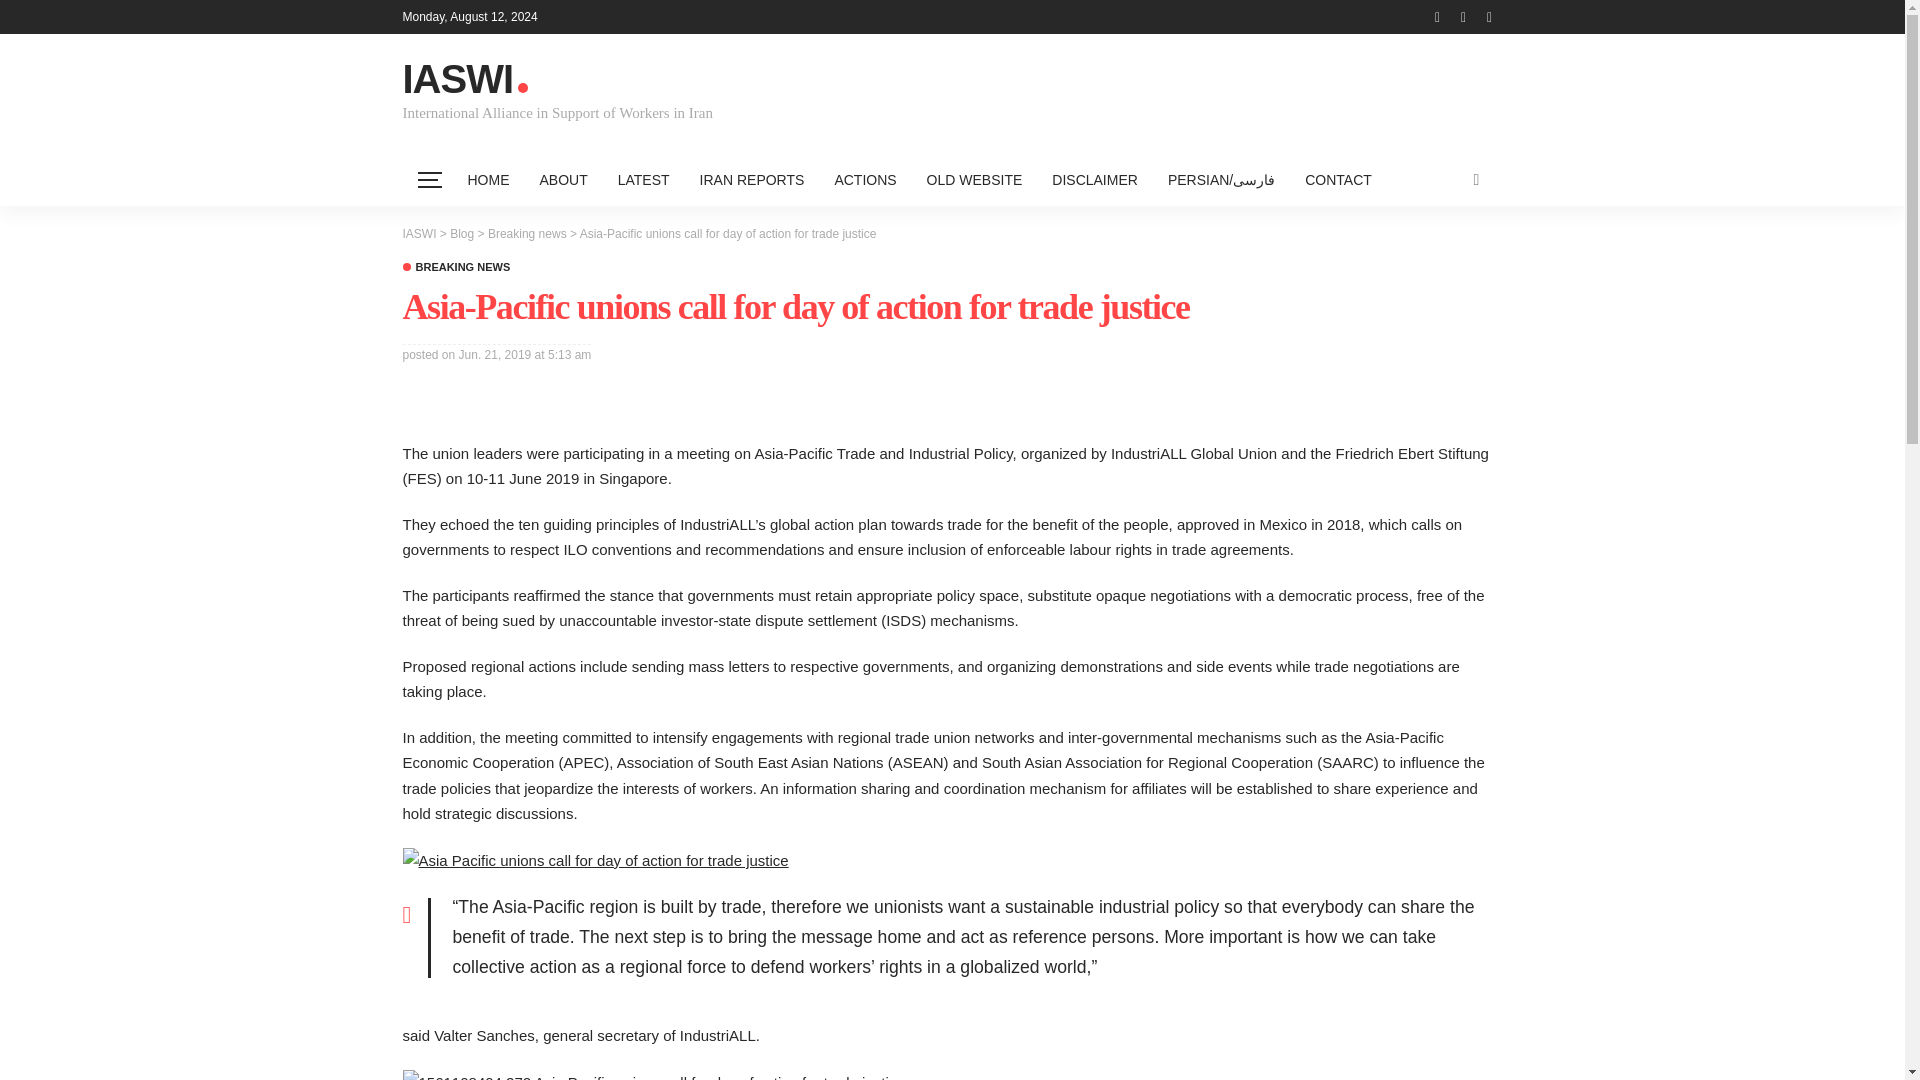 This screenshot has width=1920, height=1080. What do you see at coordinates (752, 180) in the screenshot?
I see `IRAN REPORTS` at bounding box center [752, 180].